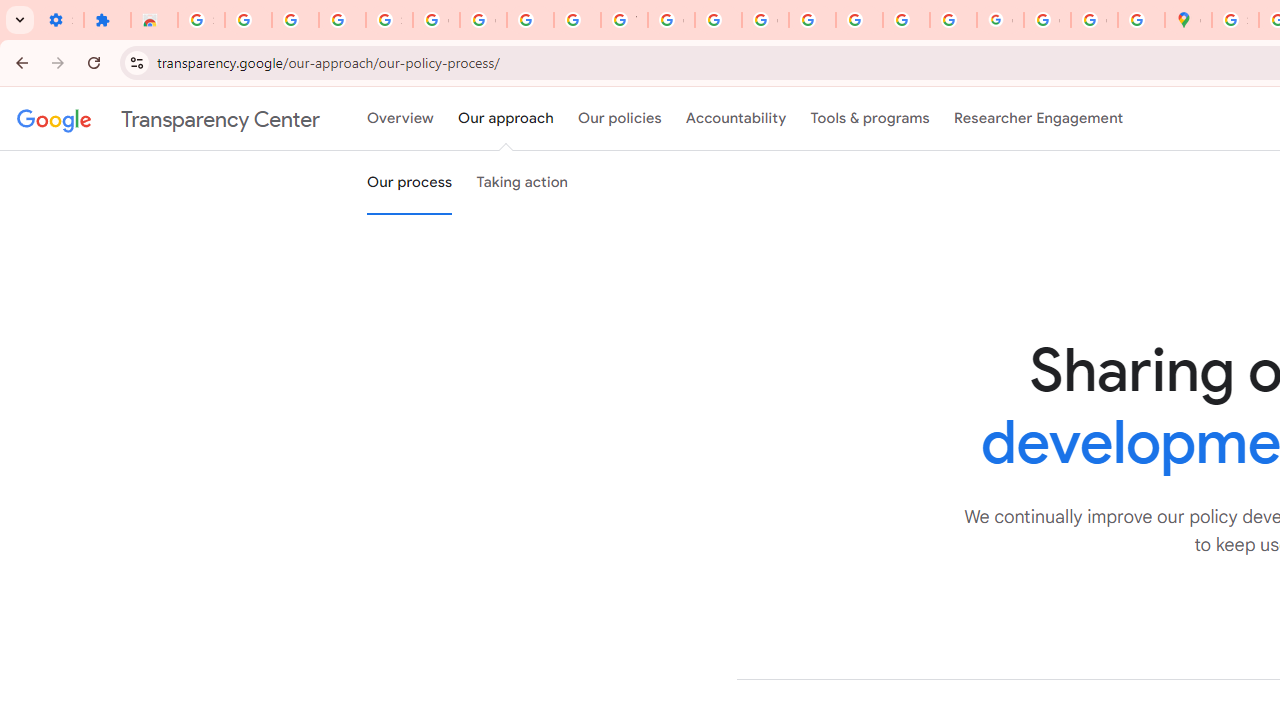 Image resolution: width=1280 pixels, height=720 pixels. What do you see at coordinates (812, 20) in the screenshot?
I see `Privacy Help Center - Policies Help` at bounding box center [812, 20].